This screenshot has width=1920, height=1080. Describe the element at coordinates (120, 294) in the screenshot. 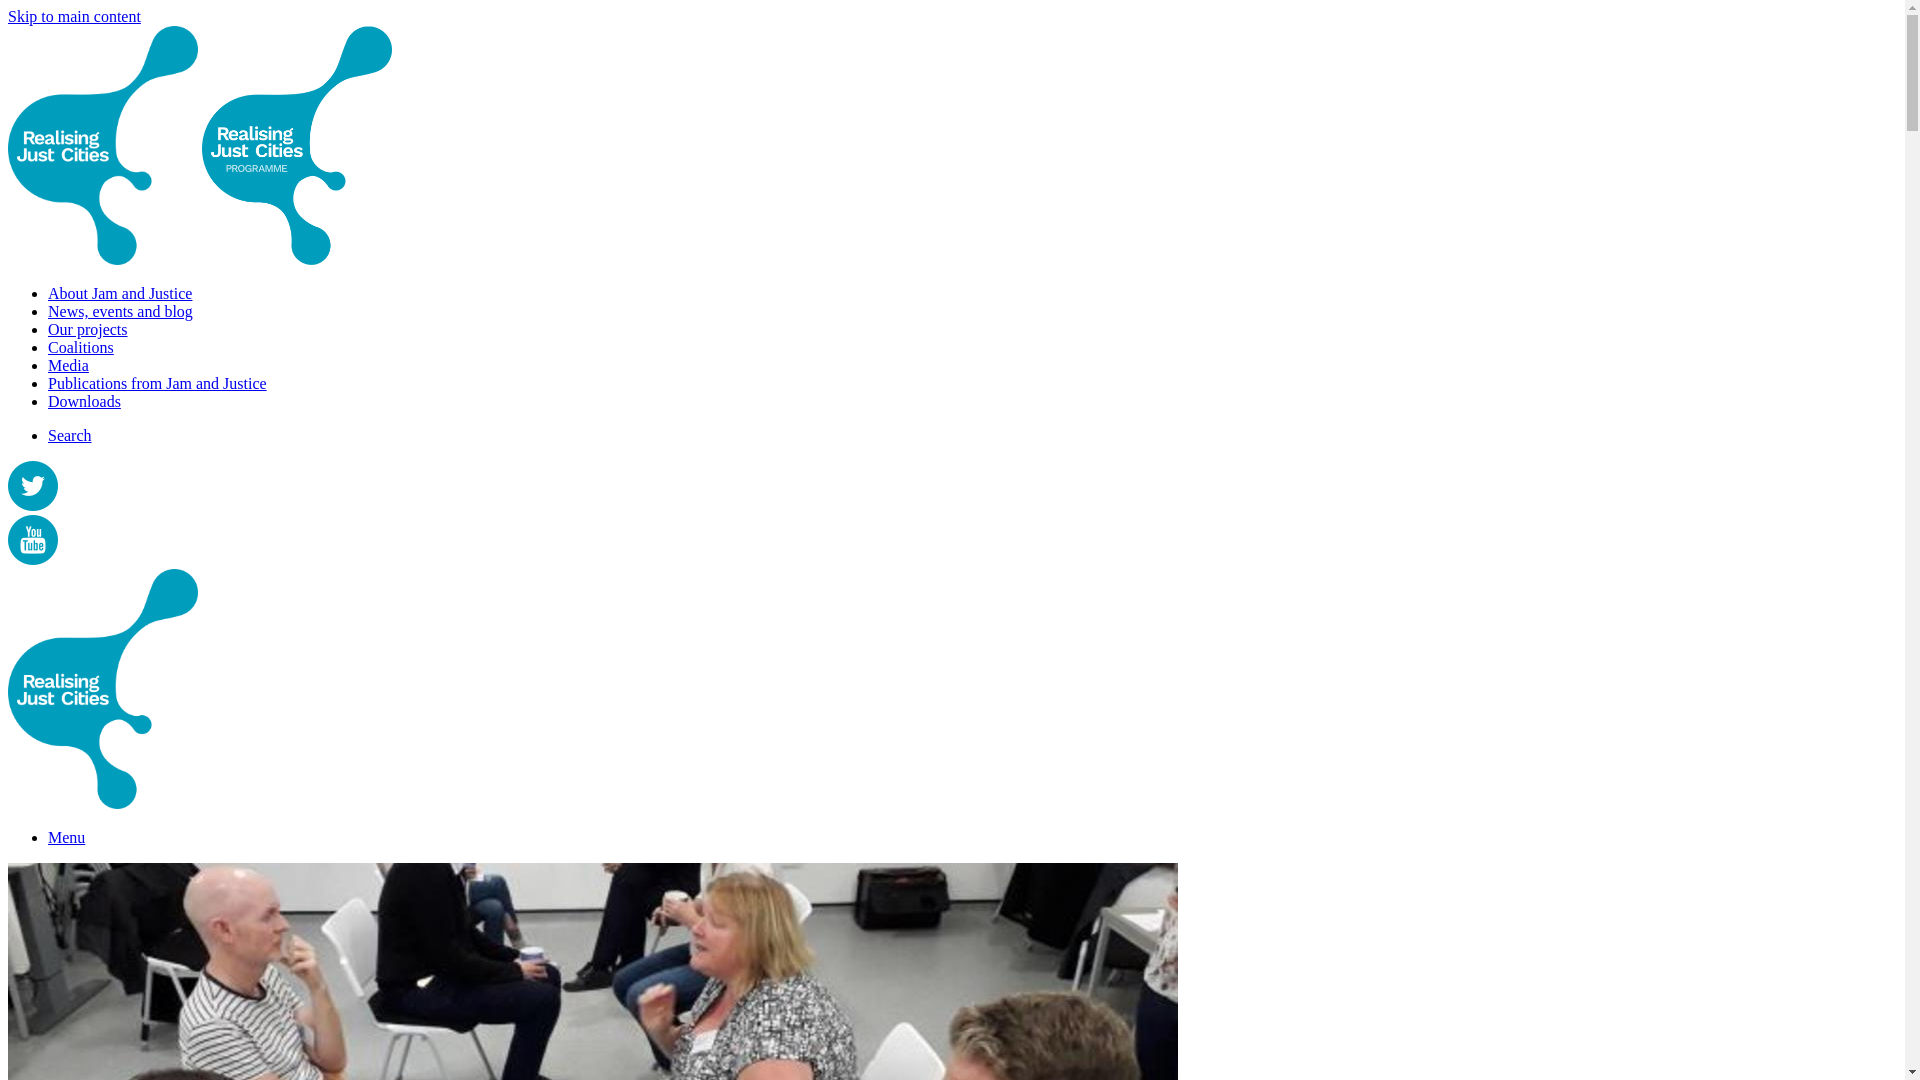

I see `What is Jam and Justice?` at that location.